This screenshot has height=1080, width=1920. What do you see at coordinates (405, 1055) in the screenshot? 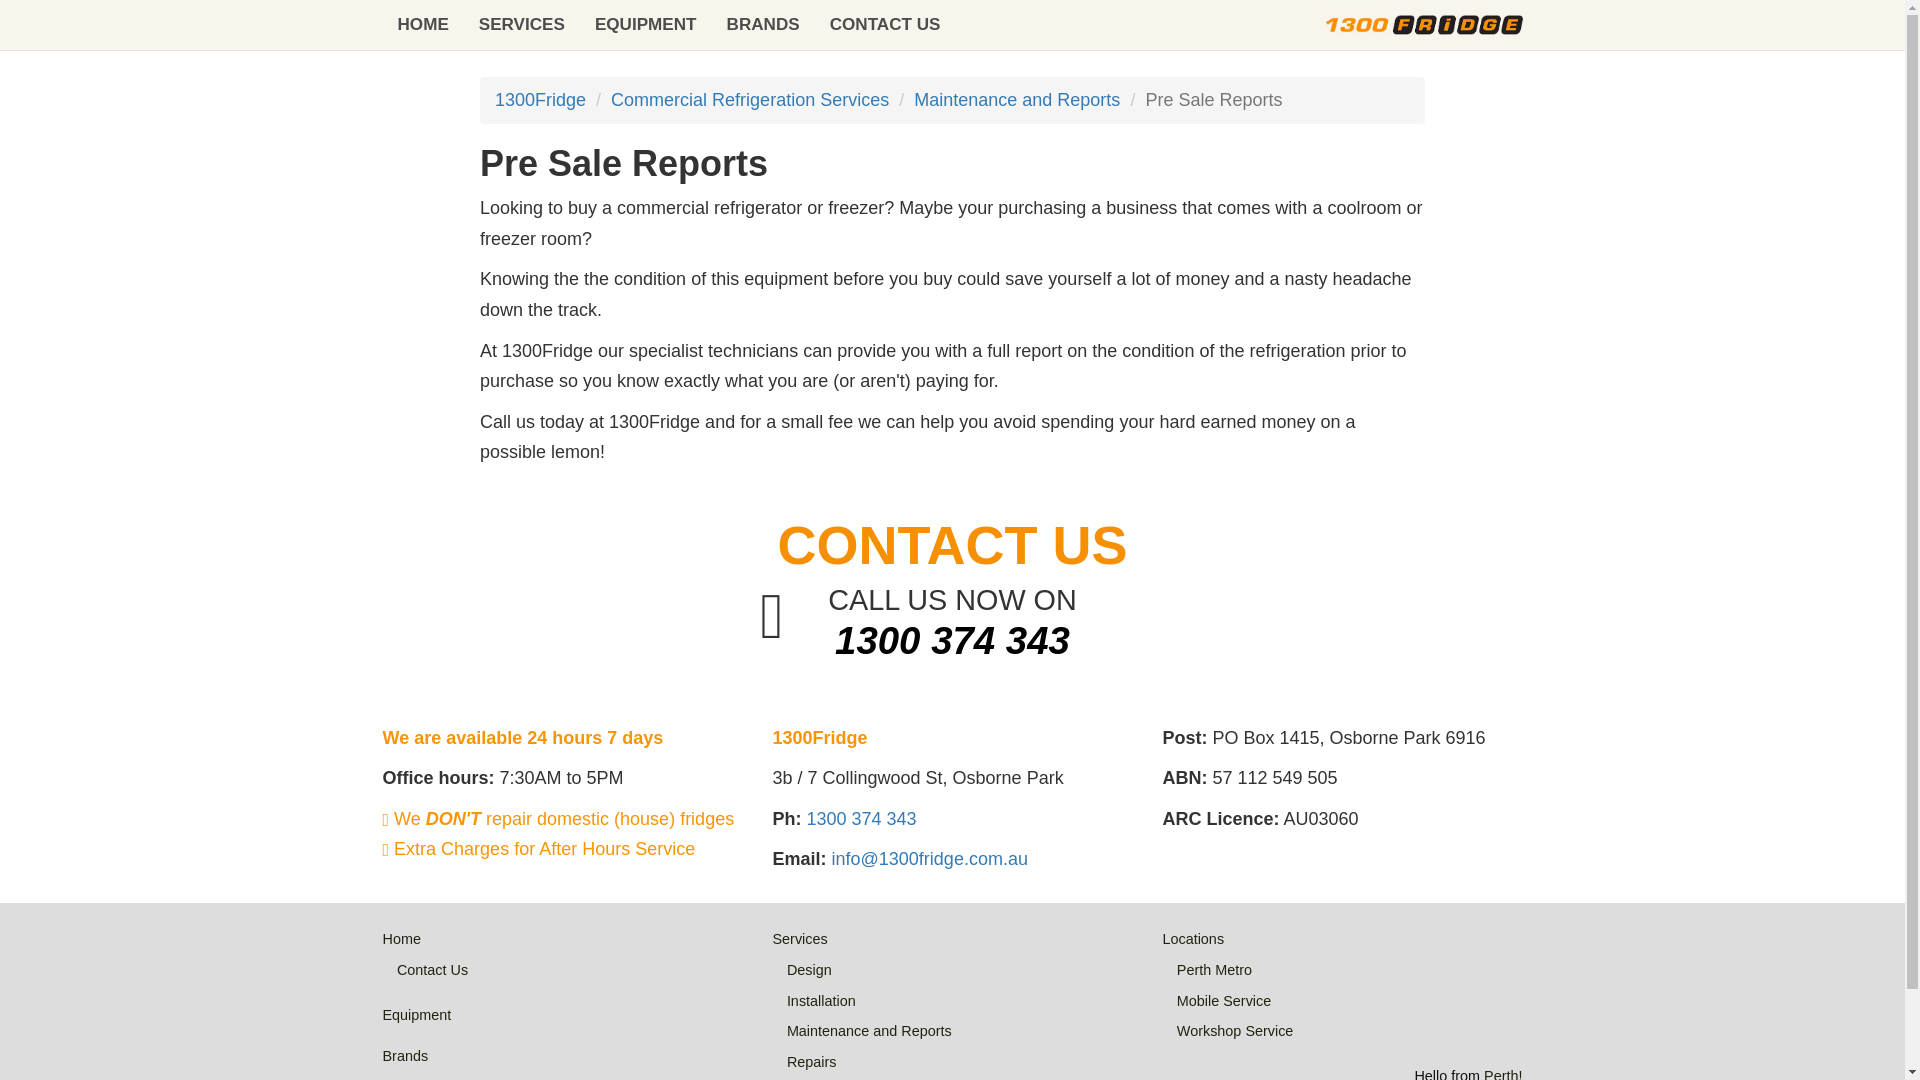
I see `Brands` at bounding box center [405, 1055].